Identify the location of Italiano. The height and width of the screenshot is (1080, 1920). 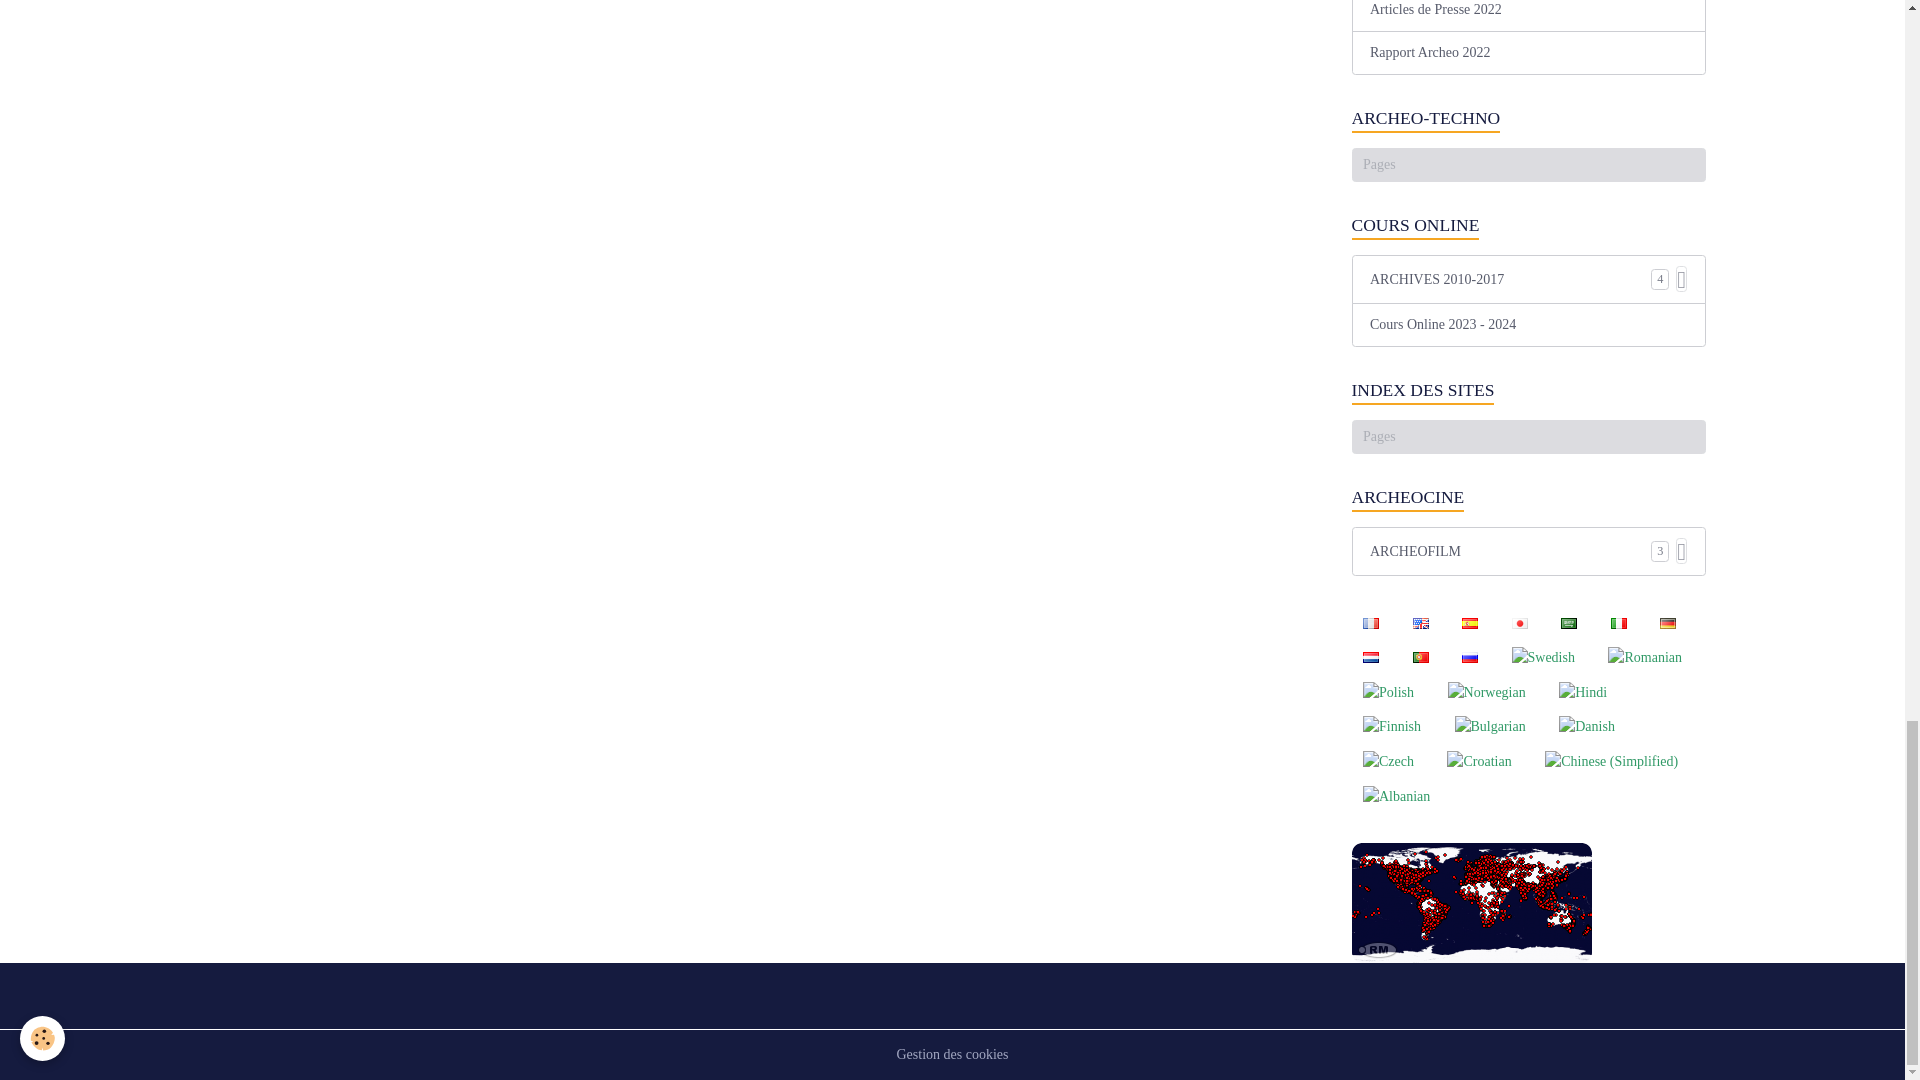
(1618, 622).